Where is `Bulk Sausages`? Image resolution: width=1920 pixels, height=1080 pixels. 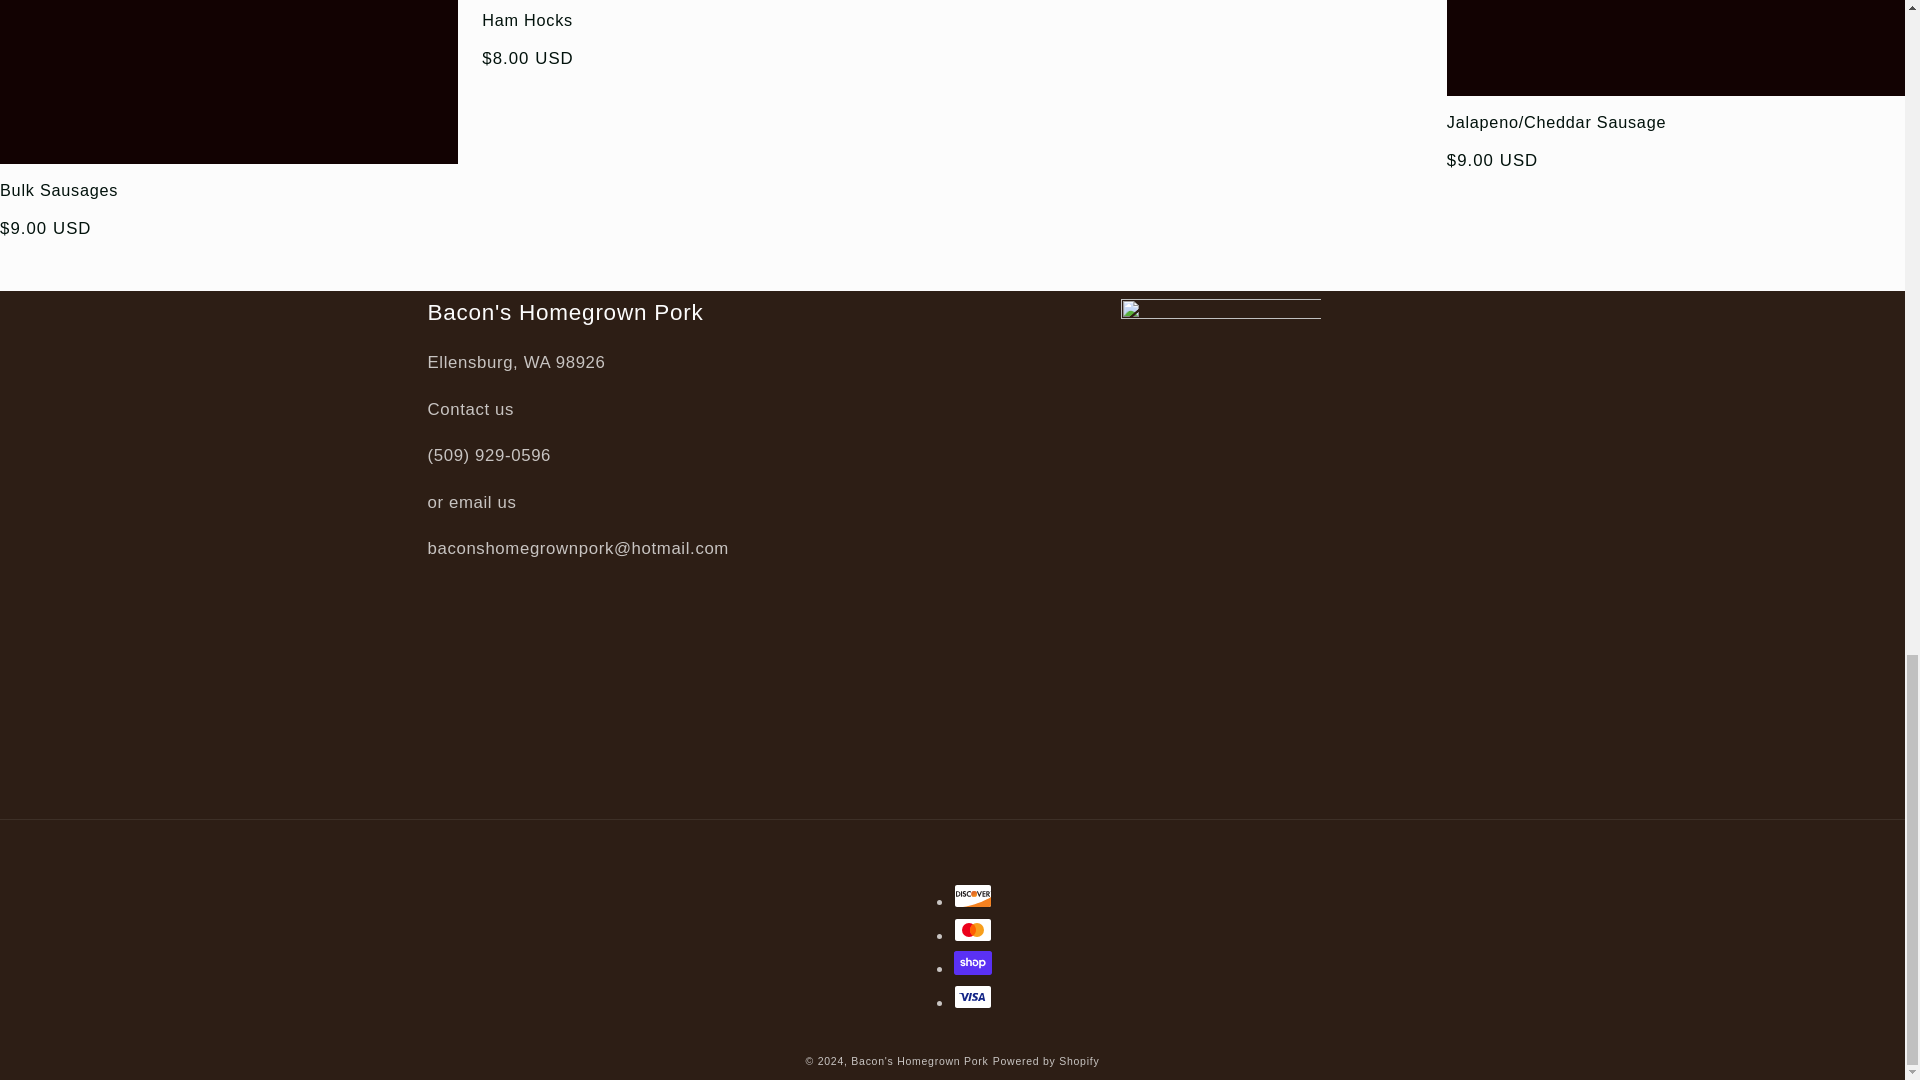
Bulk Sausages is located at coordinates (229, 190).